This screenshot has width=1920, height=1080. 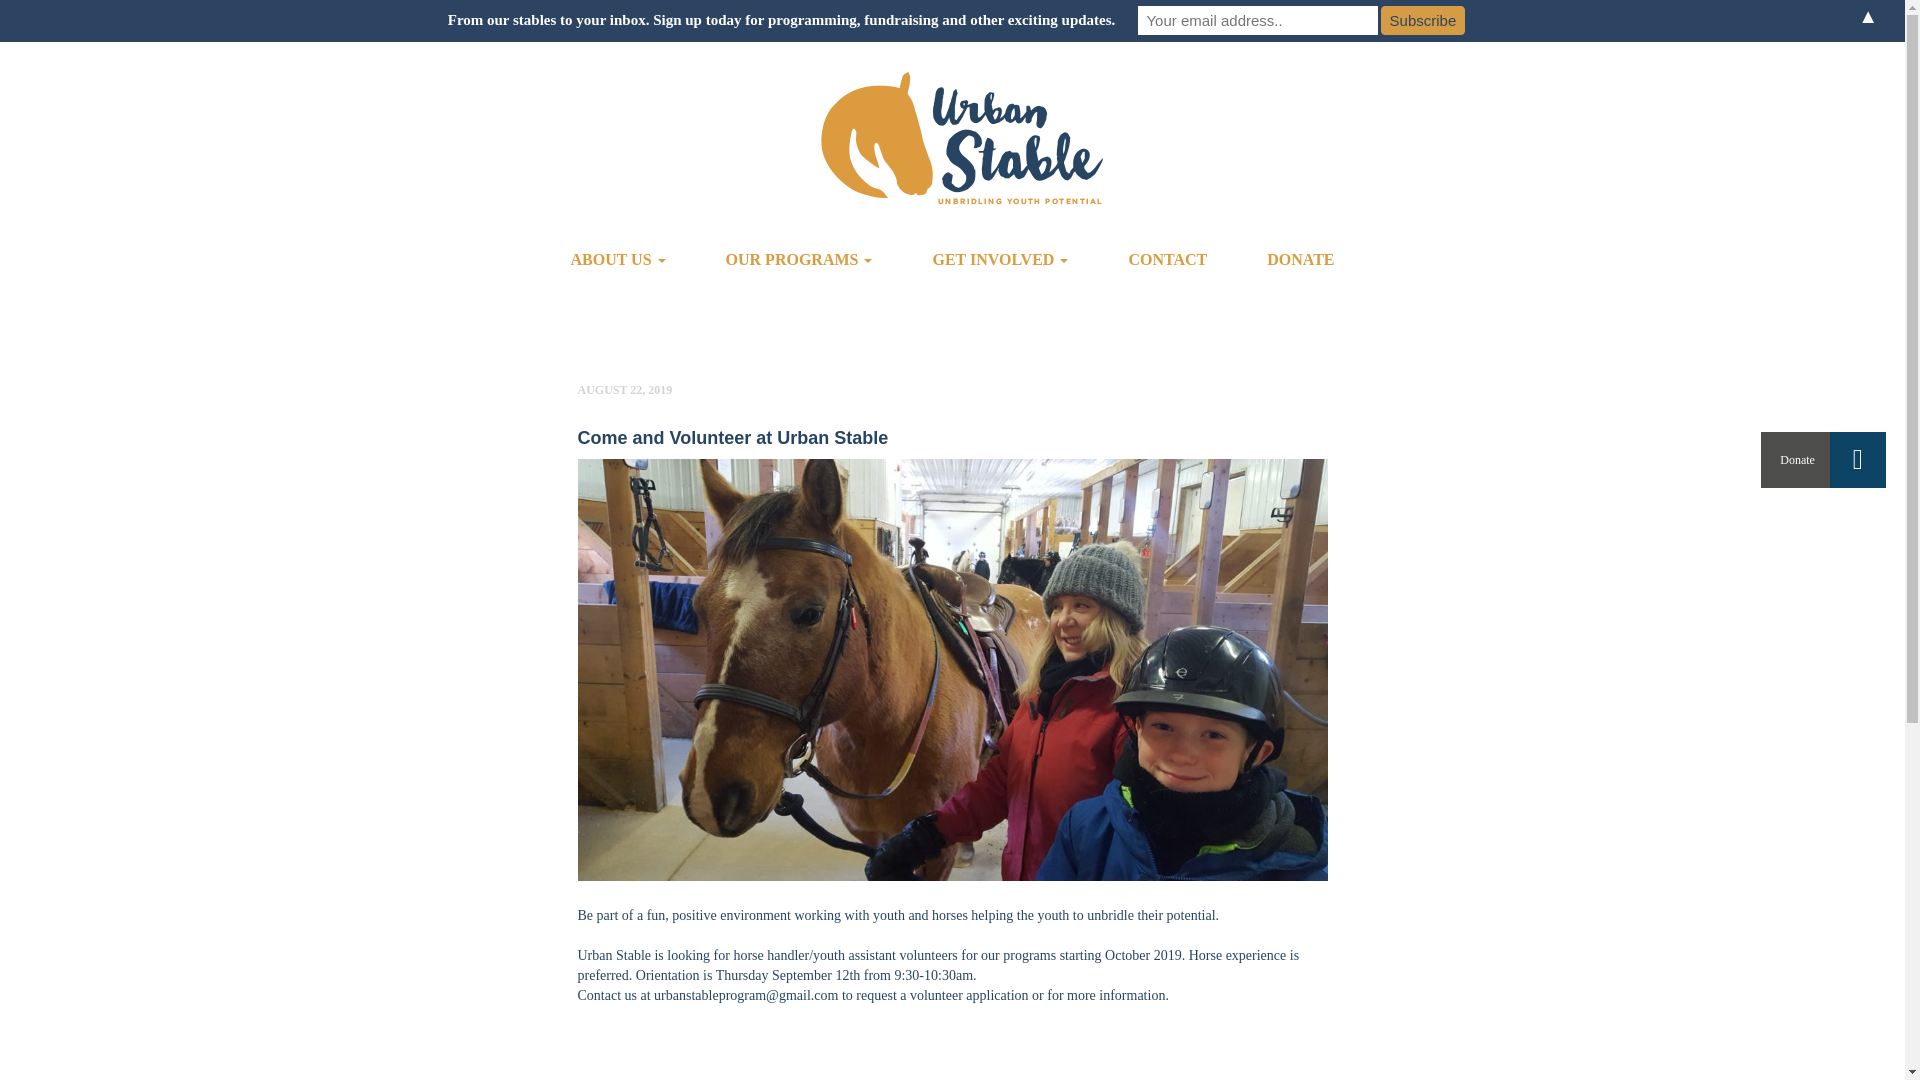 I want to click on ABOUT US, so click(x=618, y=260).